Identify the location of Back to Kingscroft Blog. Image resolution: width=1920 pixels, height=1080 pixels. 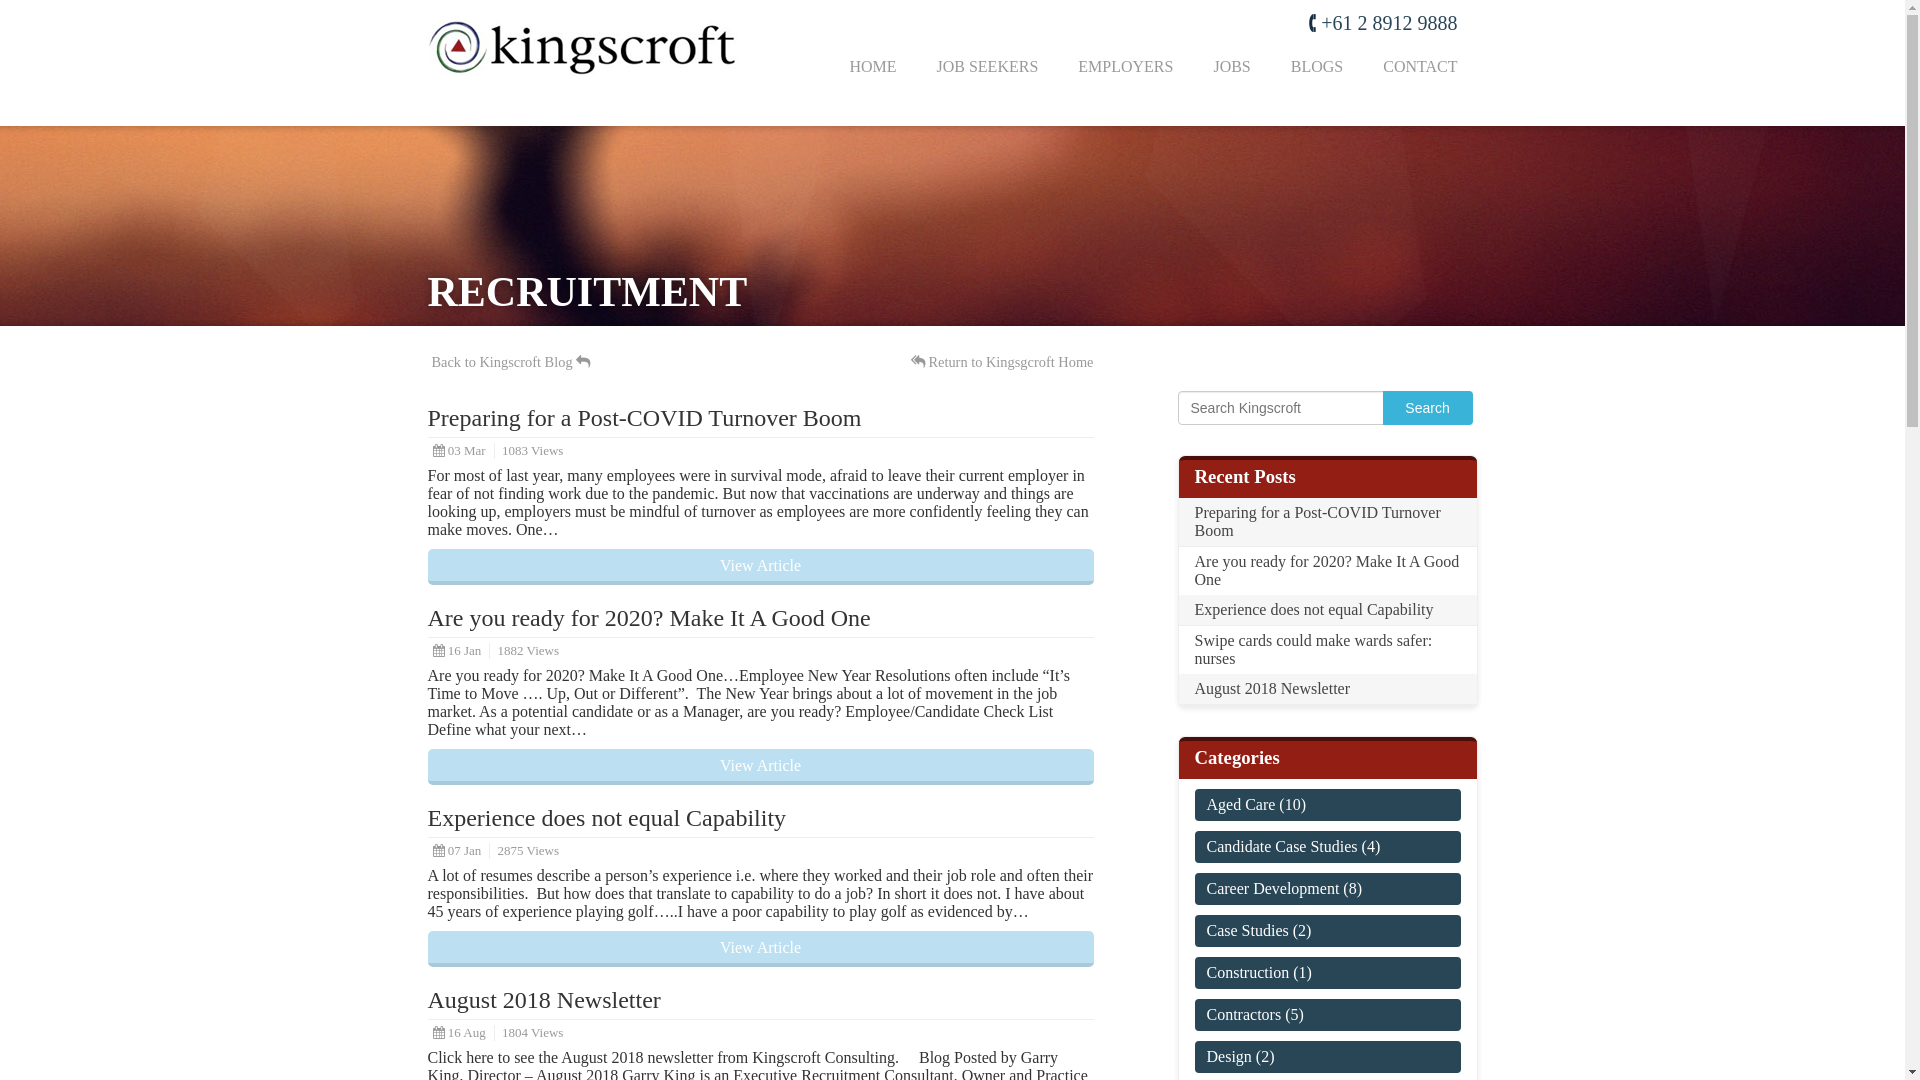
(512, 362).